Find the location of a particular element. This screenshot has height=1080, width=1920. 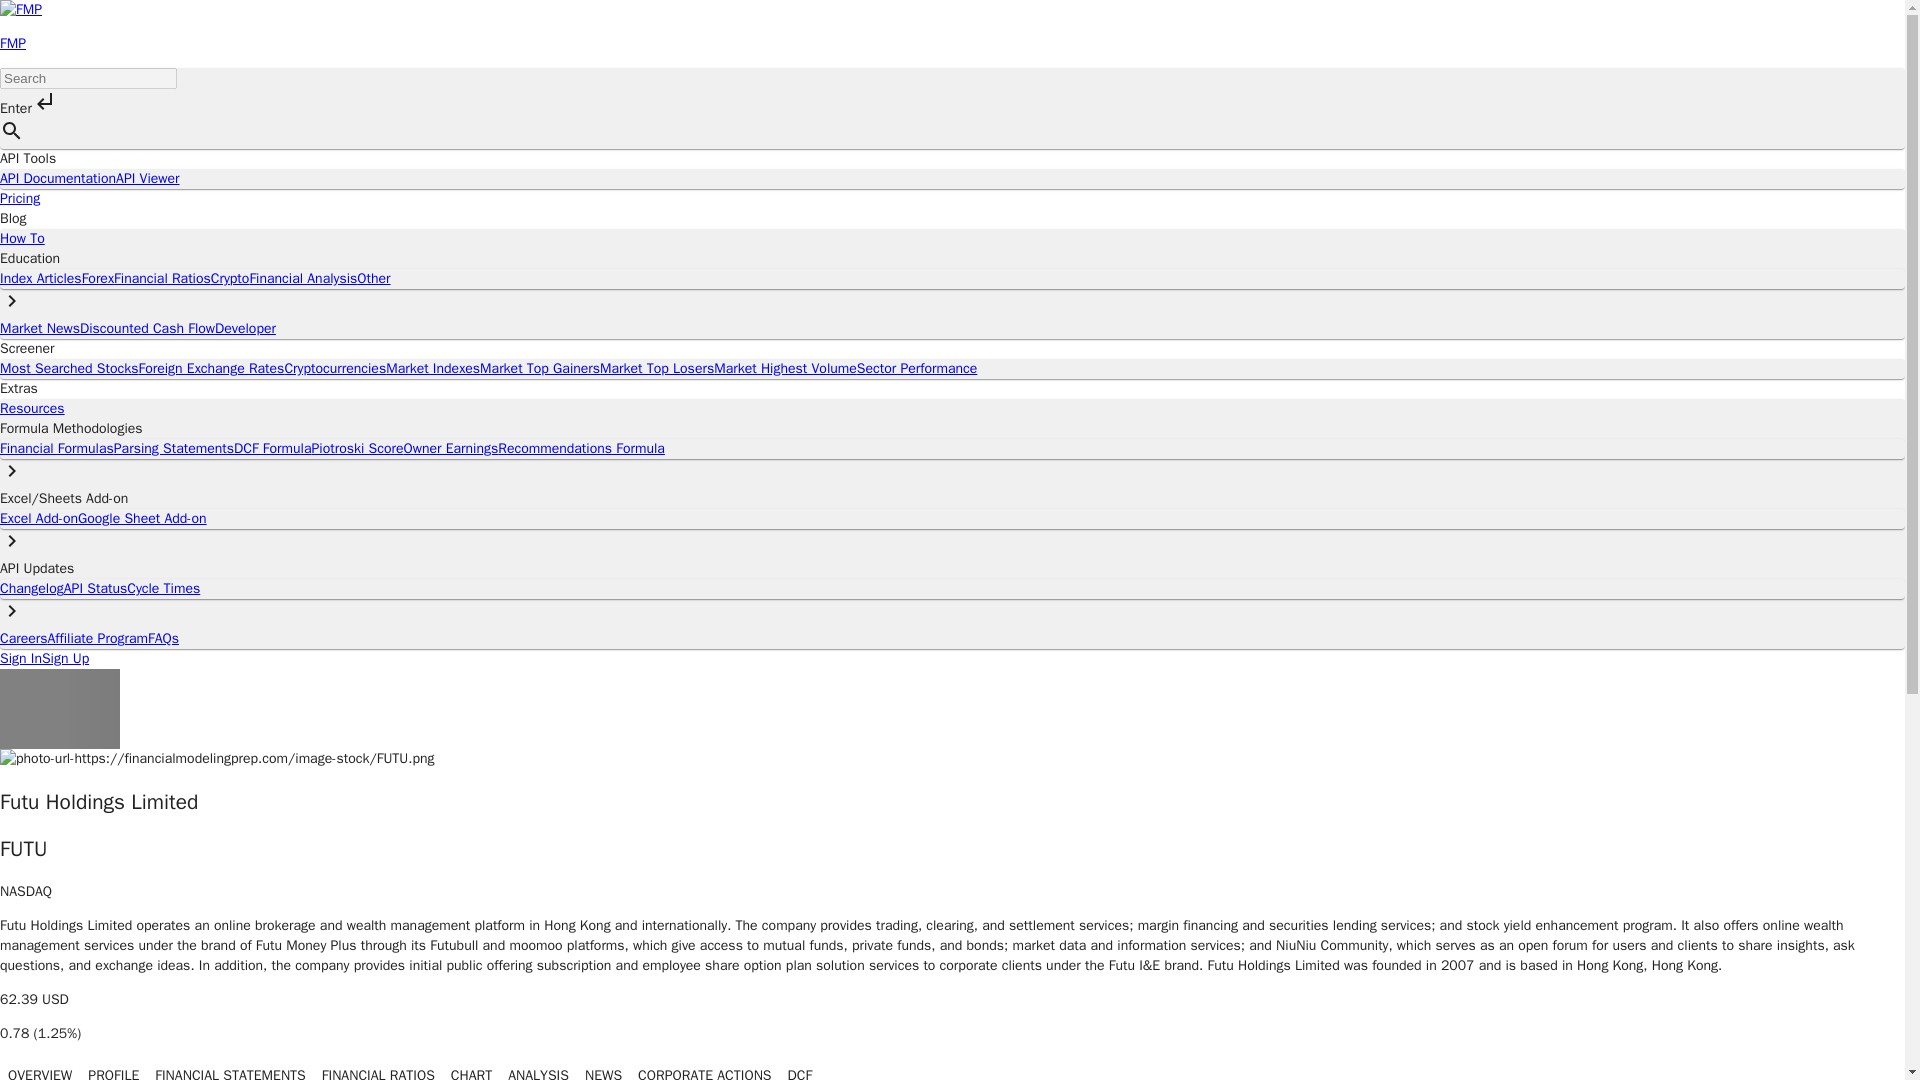

Google Sheet Add-on is located at coordinates (142, 518).